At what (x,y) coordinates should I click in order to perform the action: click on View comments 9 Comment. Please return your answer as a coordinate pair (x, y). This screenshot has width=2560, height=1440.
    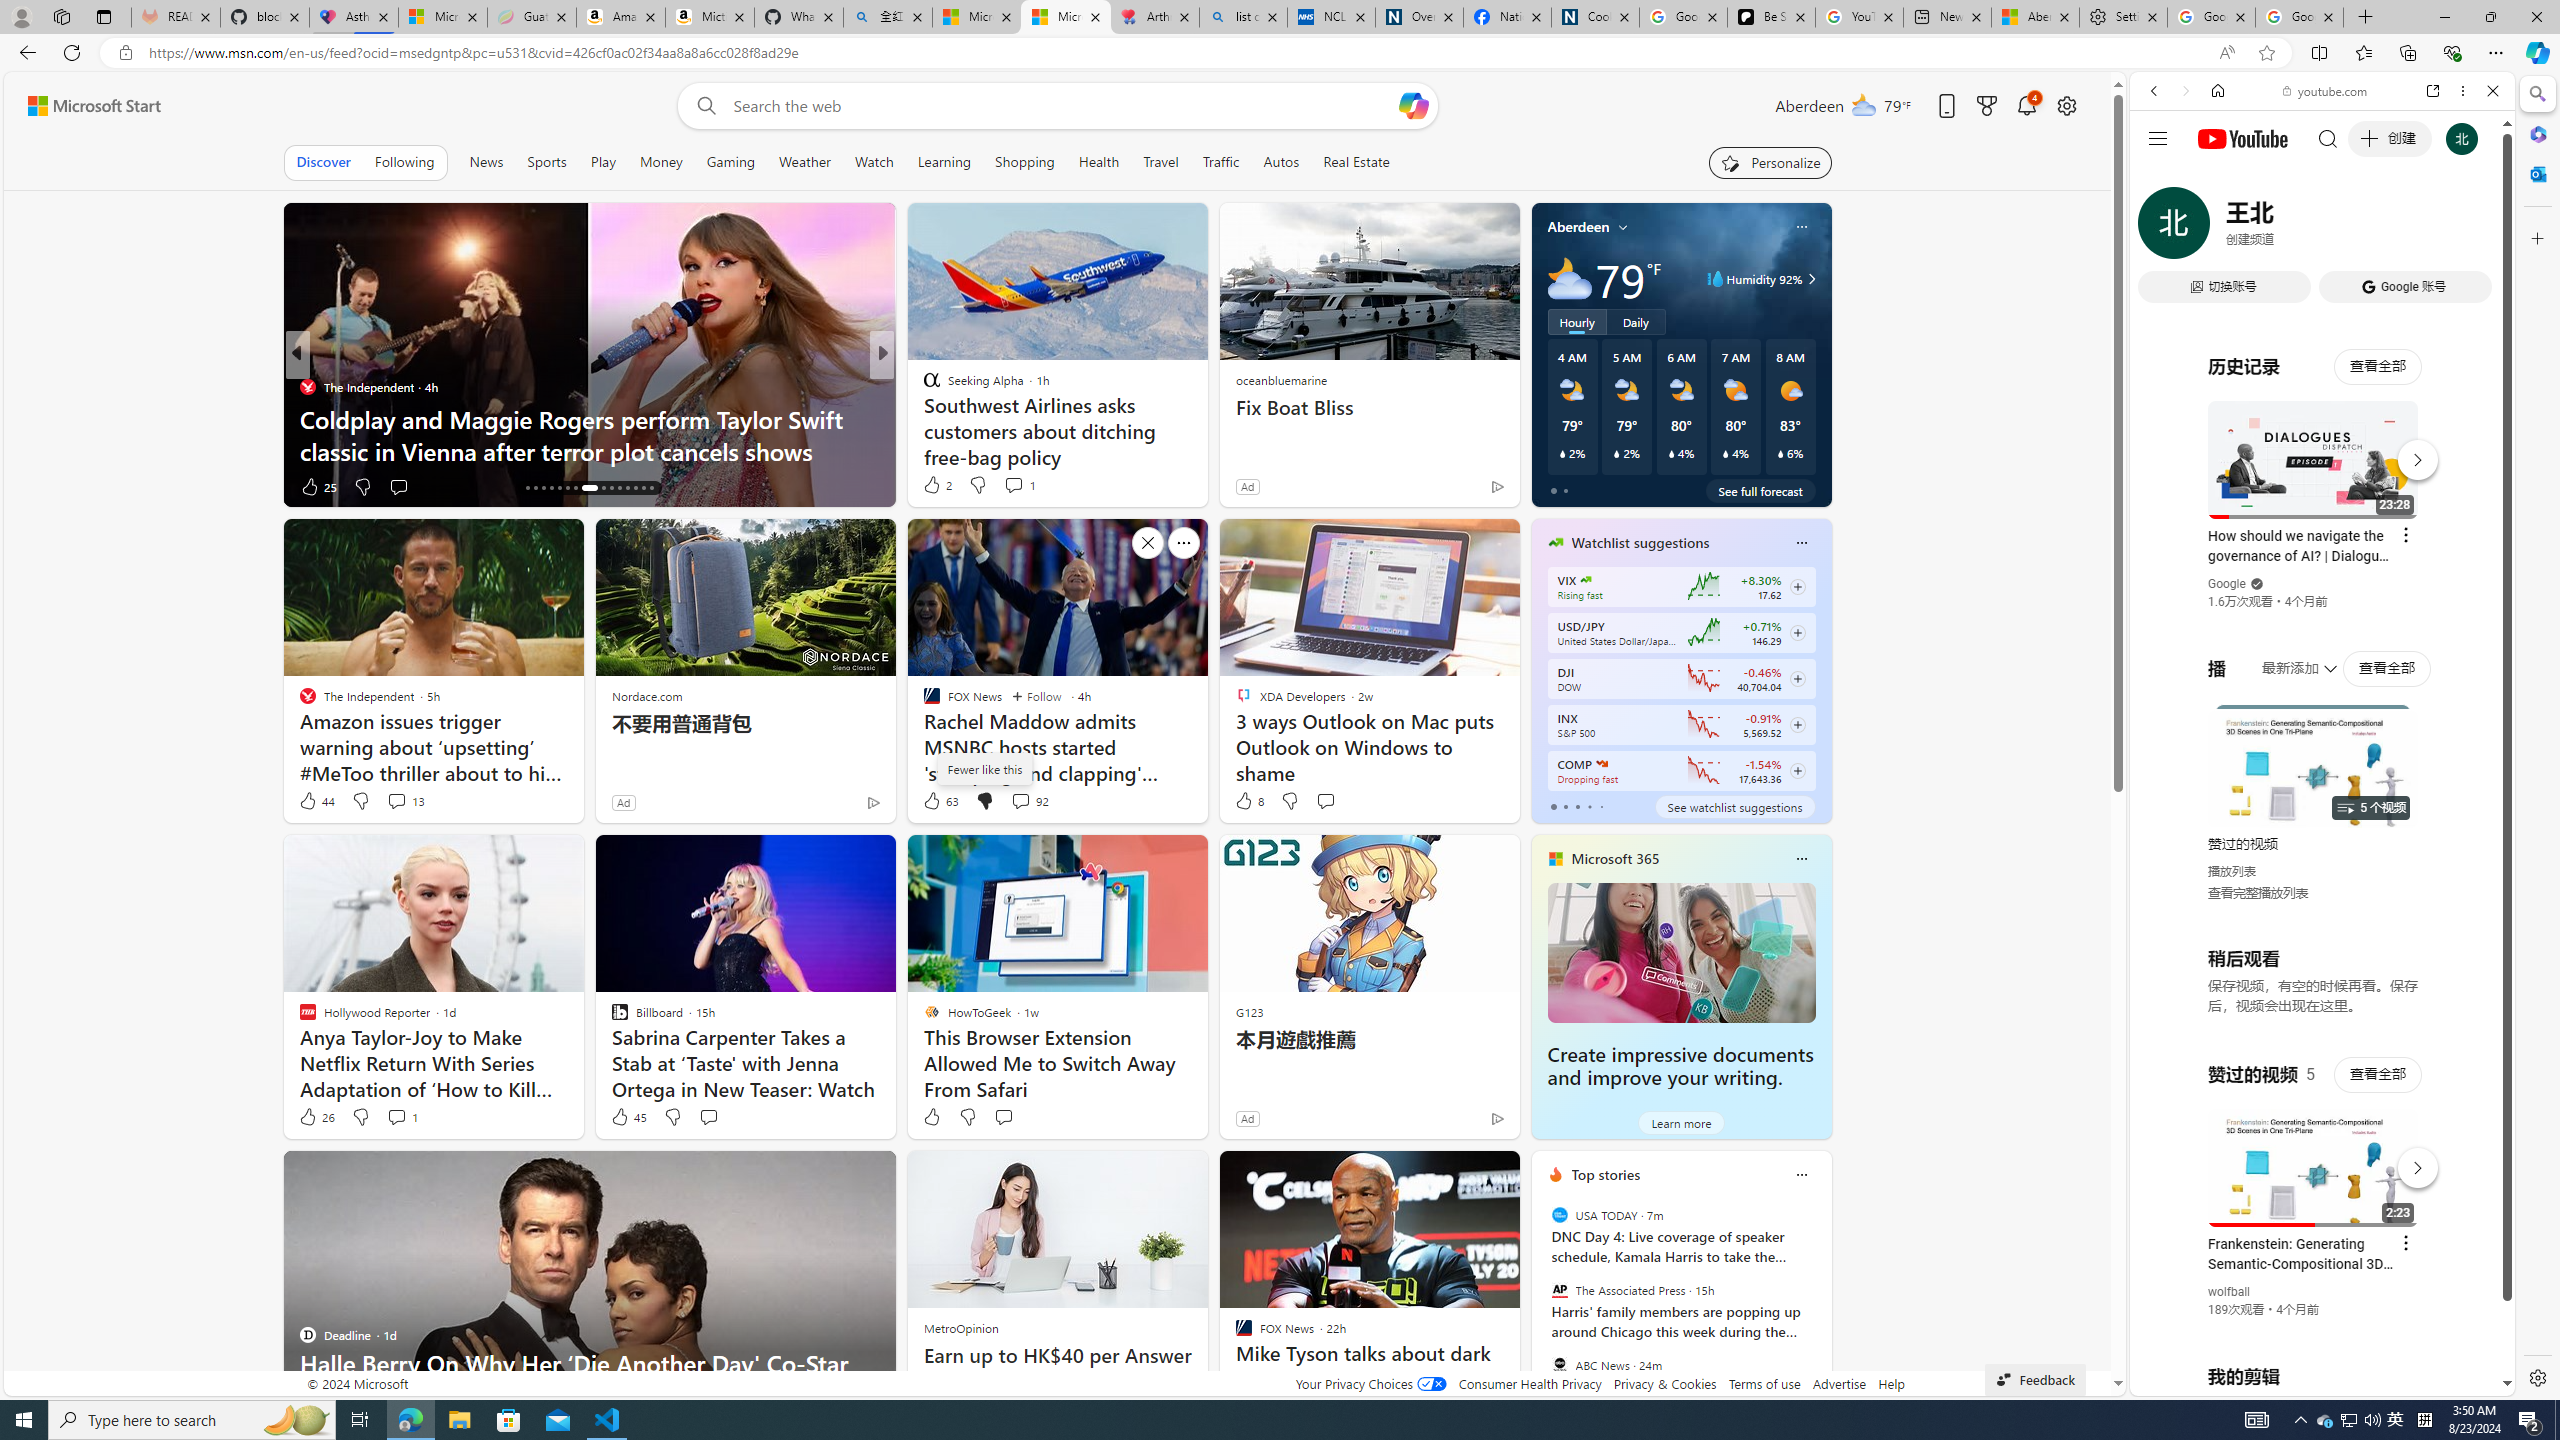
    Looking at the image, I should click on (1020, 486).